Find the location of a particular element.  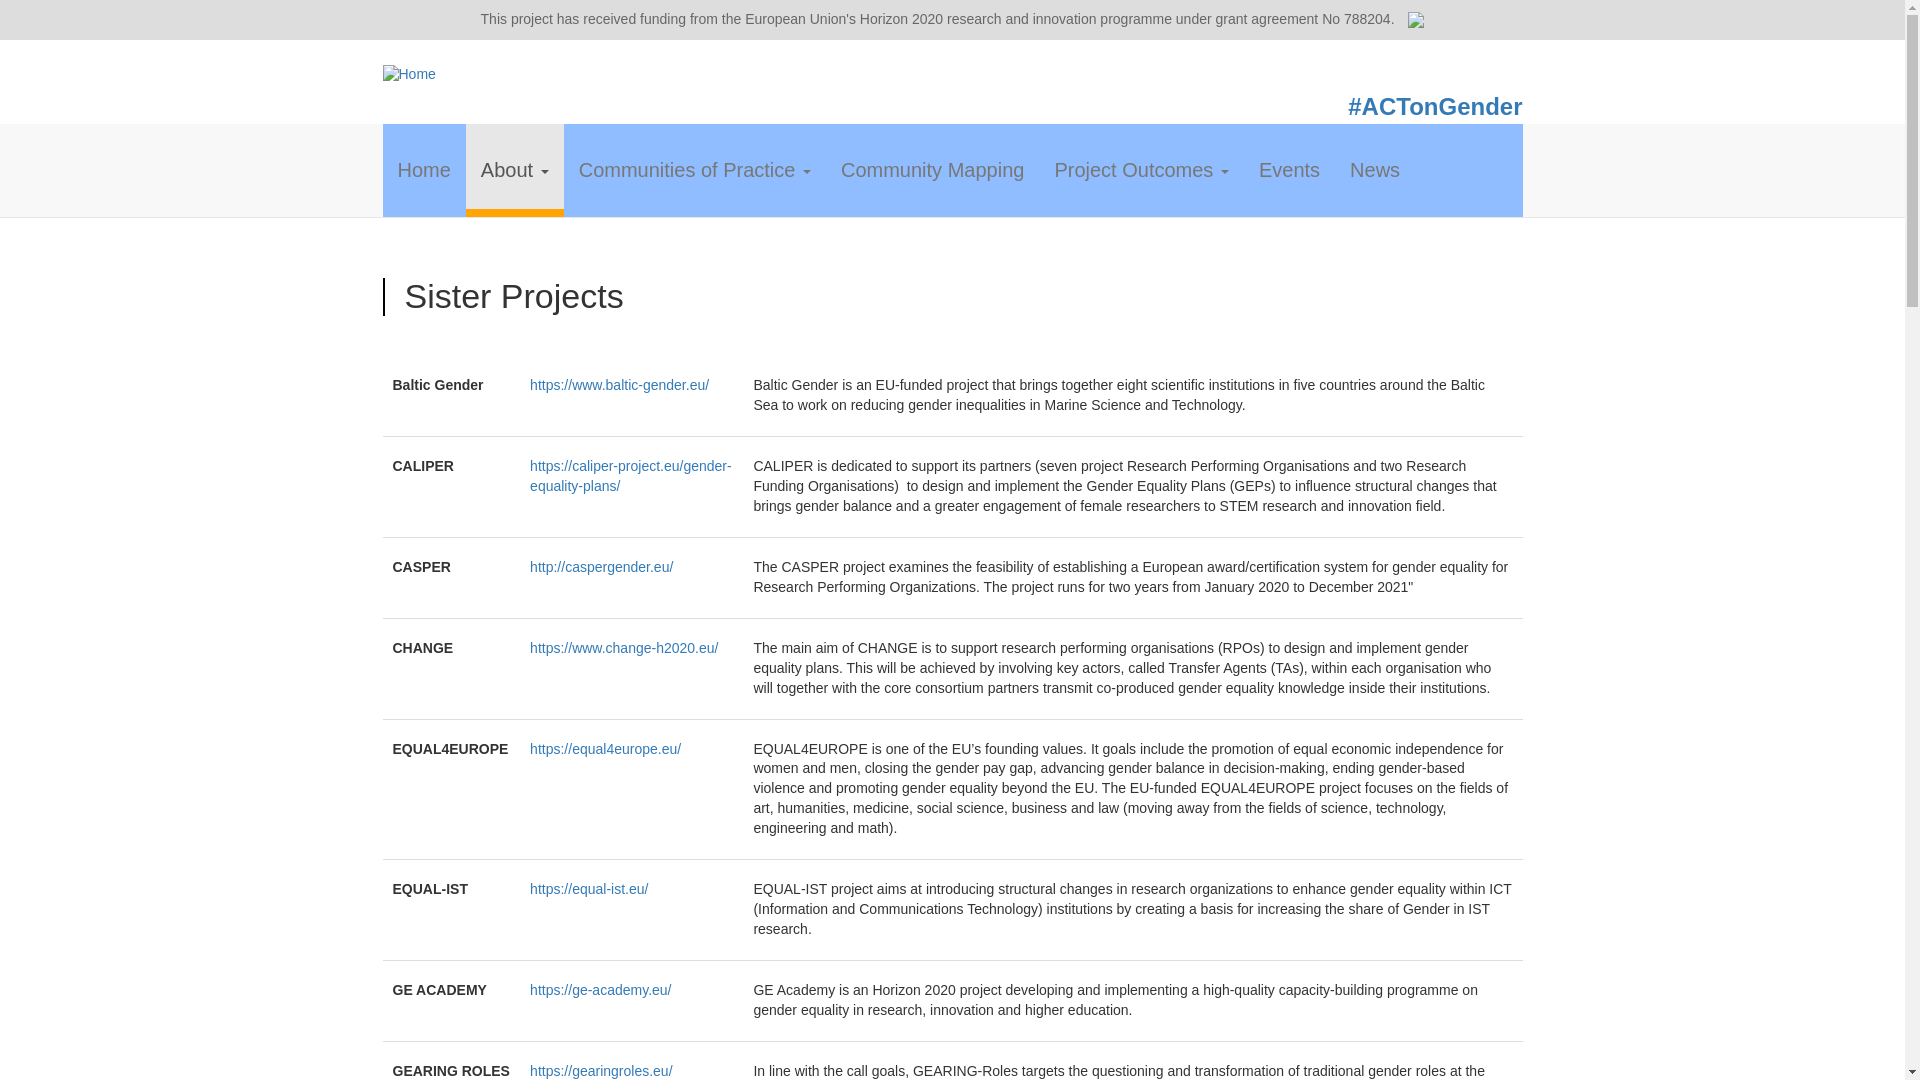

Home is located at coordinates (423, 168).